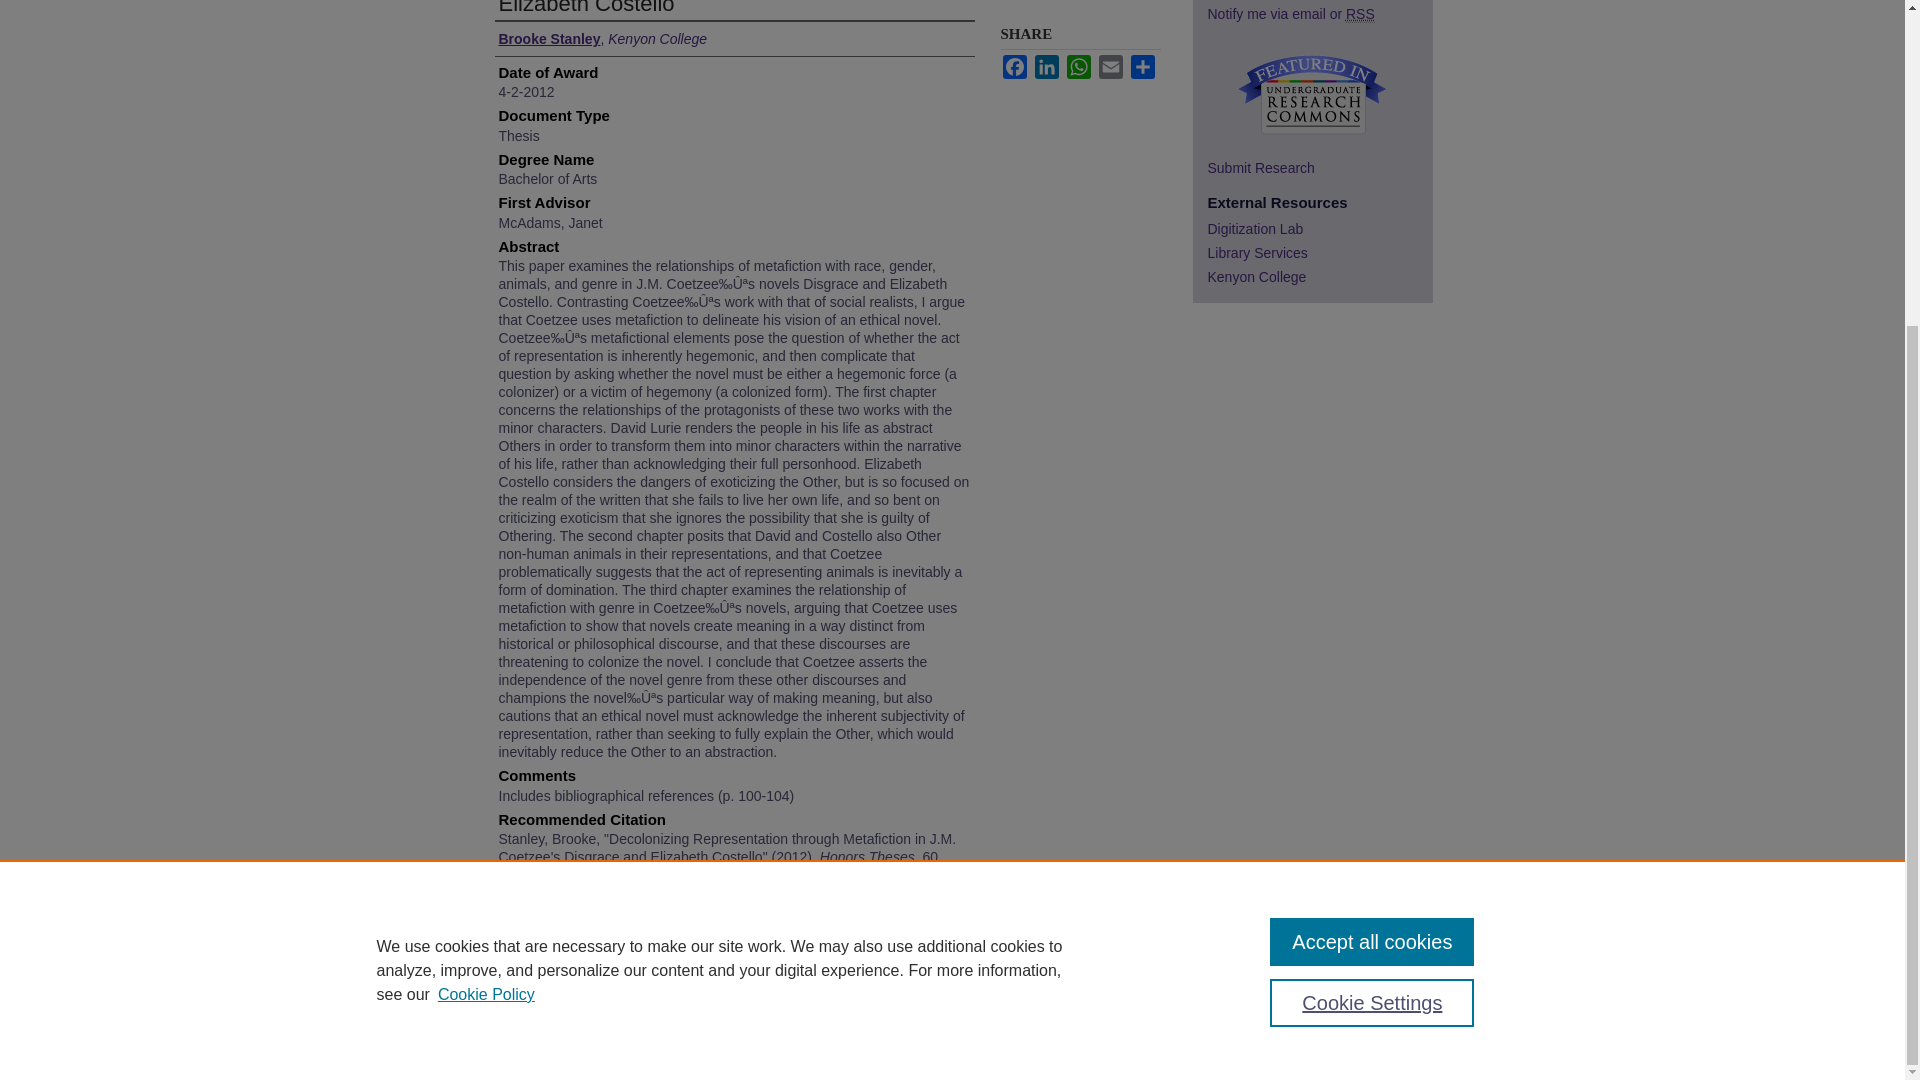 The image size is (1920, 1080). Describe the element at coordinates (1320, 253) in the screenshot. I see `Library Services` at that location.